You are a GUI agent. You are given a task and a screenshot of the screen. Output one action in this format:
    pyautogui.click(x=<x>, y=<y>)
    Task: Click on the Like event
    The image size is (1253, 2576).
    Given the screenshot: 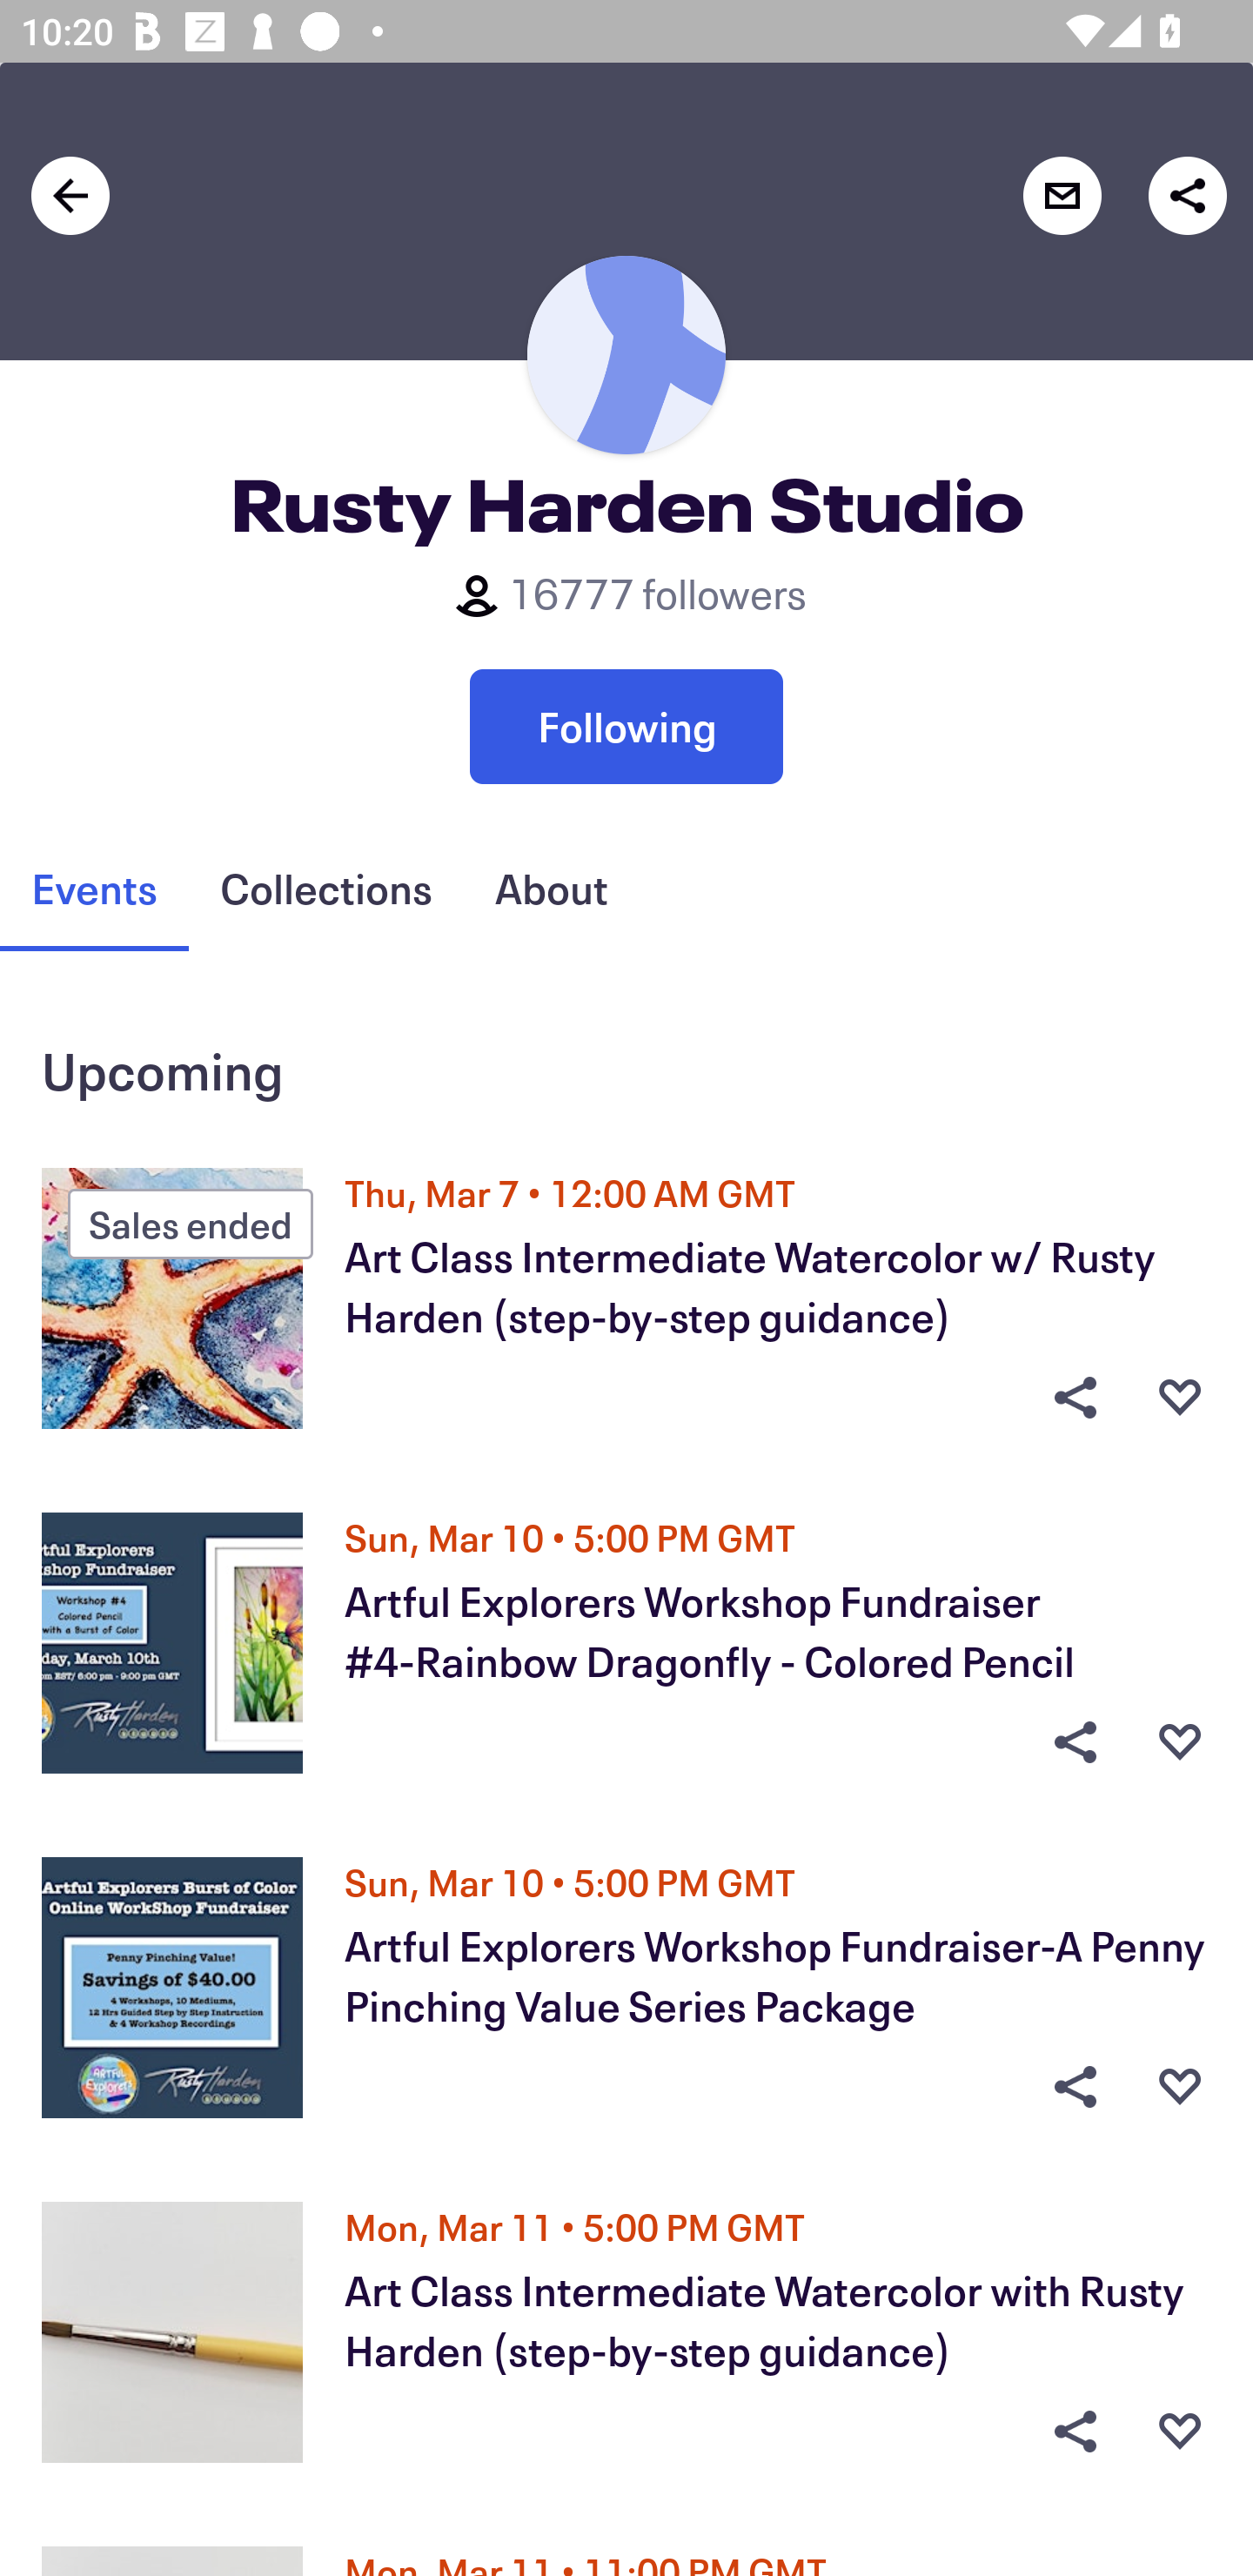 What is the action you would take?
    pyautogui.click(x=1180, y=2432)
    